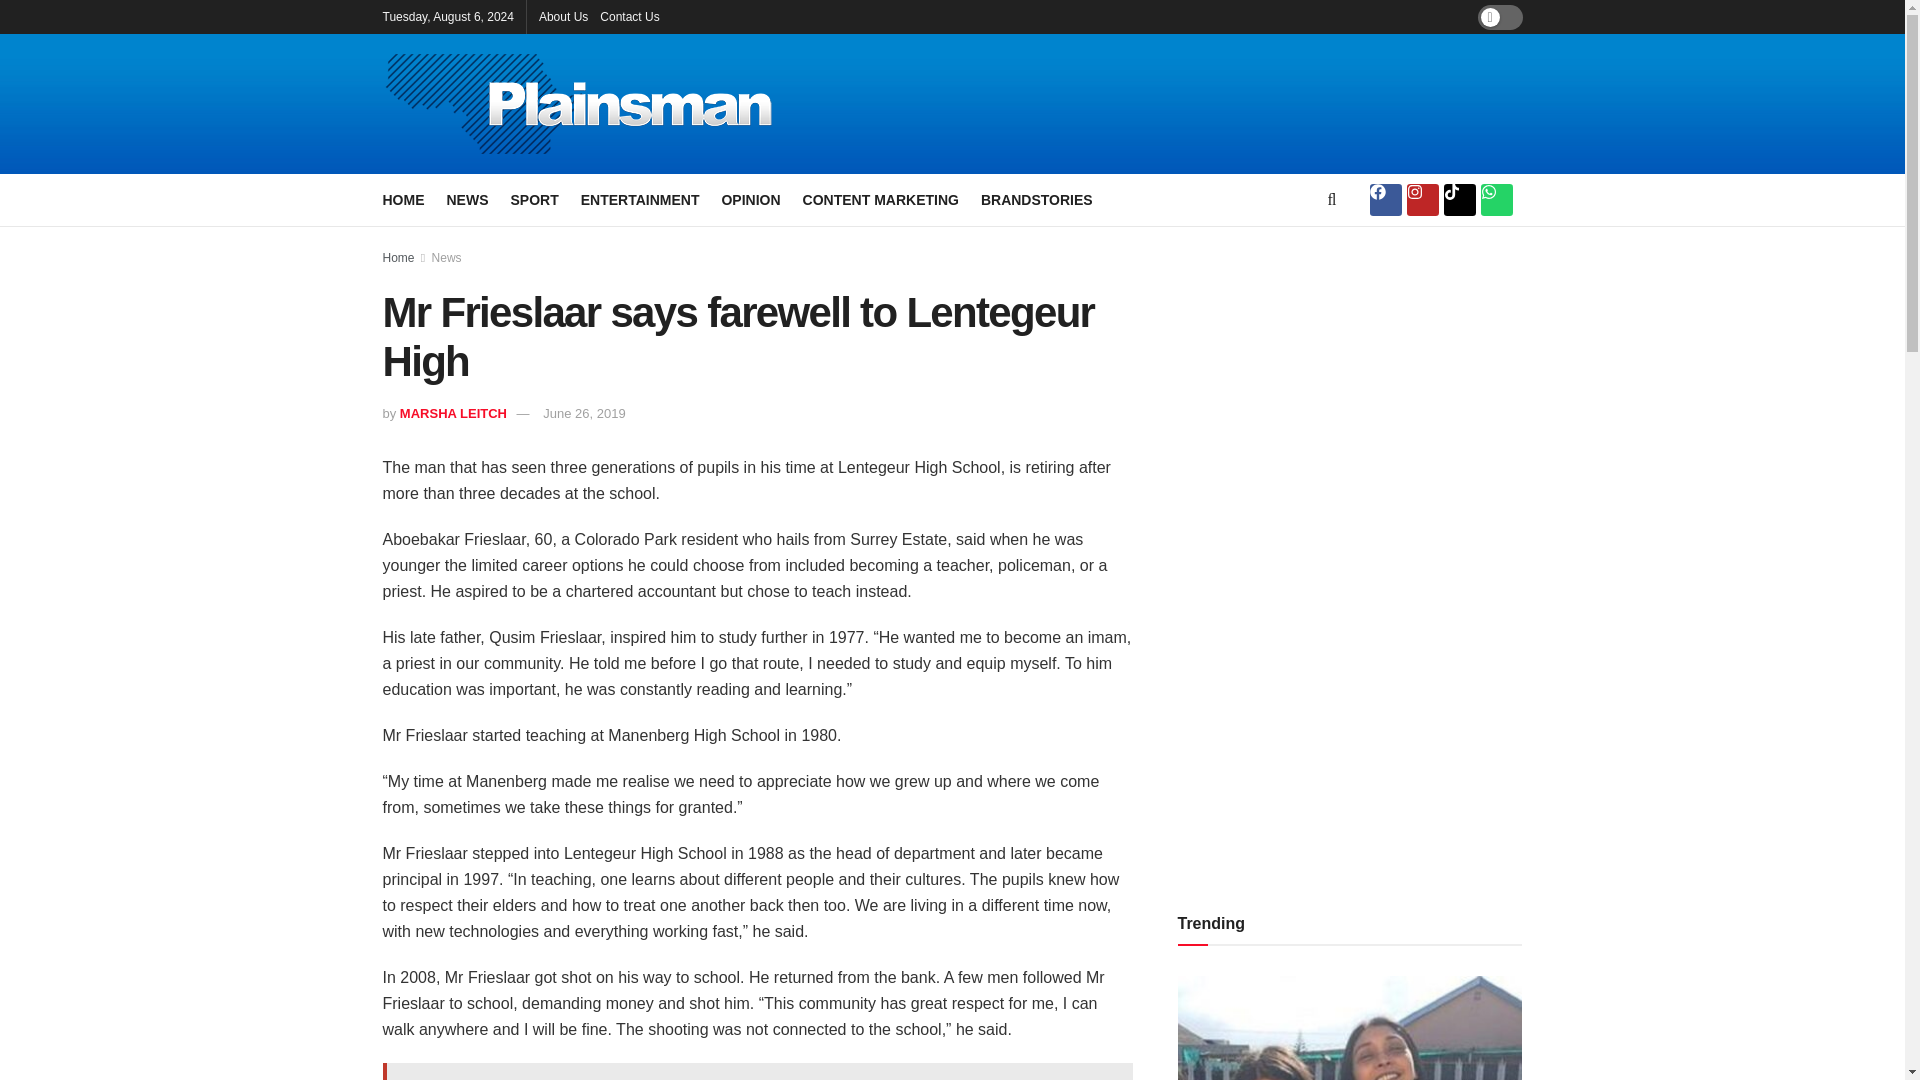 This screenshot has height=1080, width=1920. Describe the element at coordinates (628, 16) in the screenshot. I see `Contact Us` at that location.